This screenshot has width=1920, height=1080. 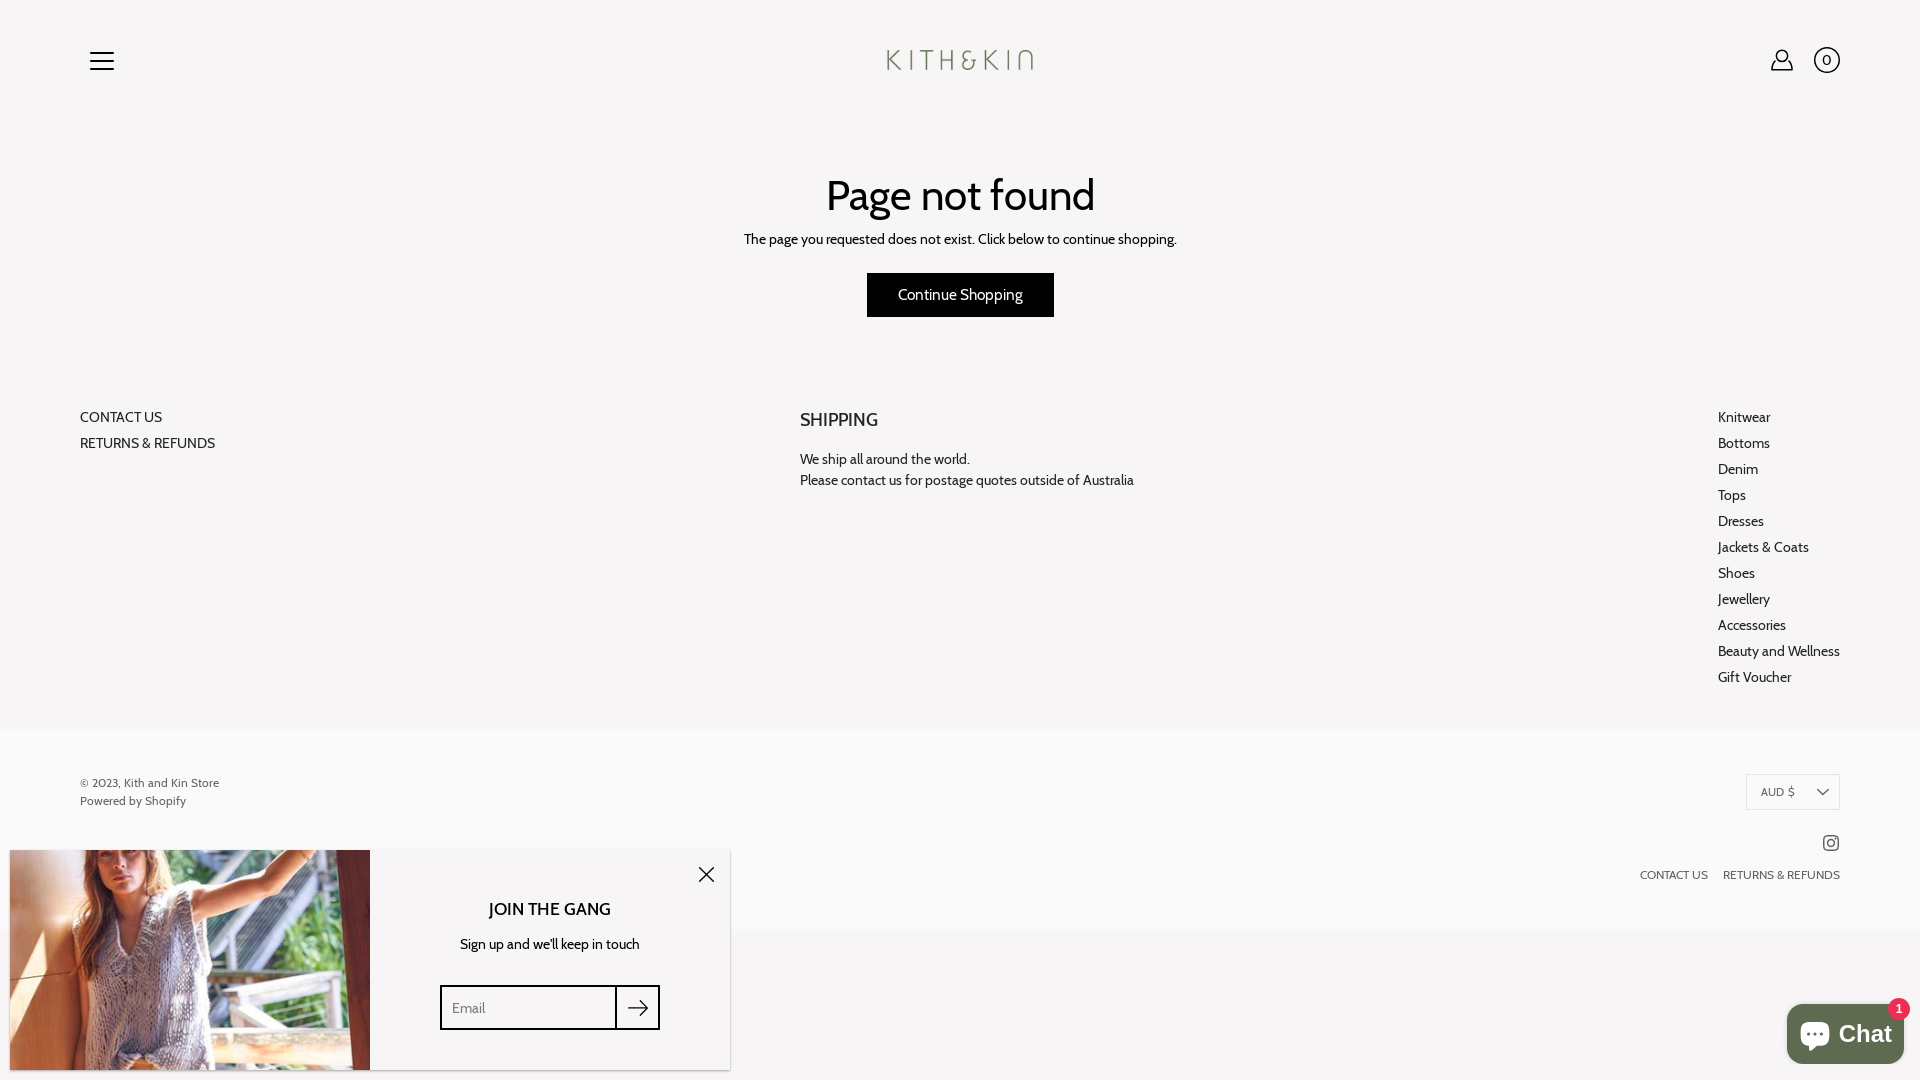 I want to click on Denim, so click(x=1738, y=469).